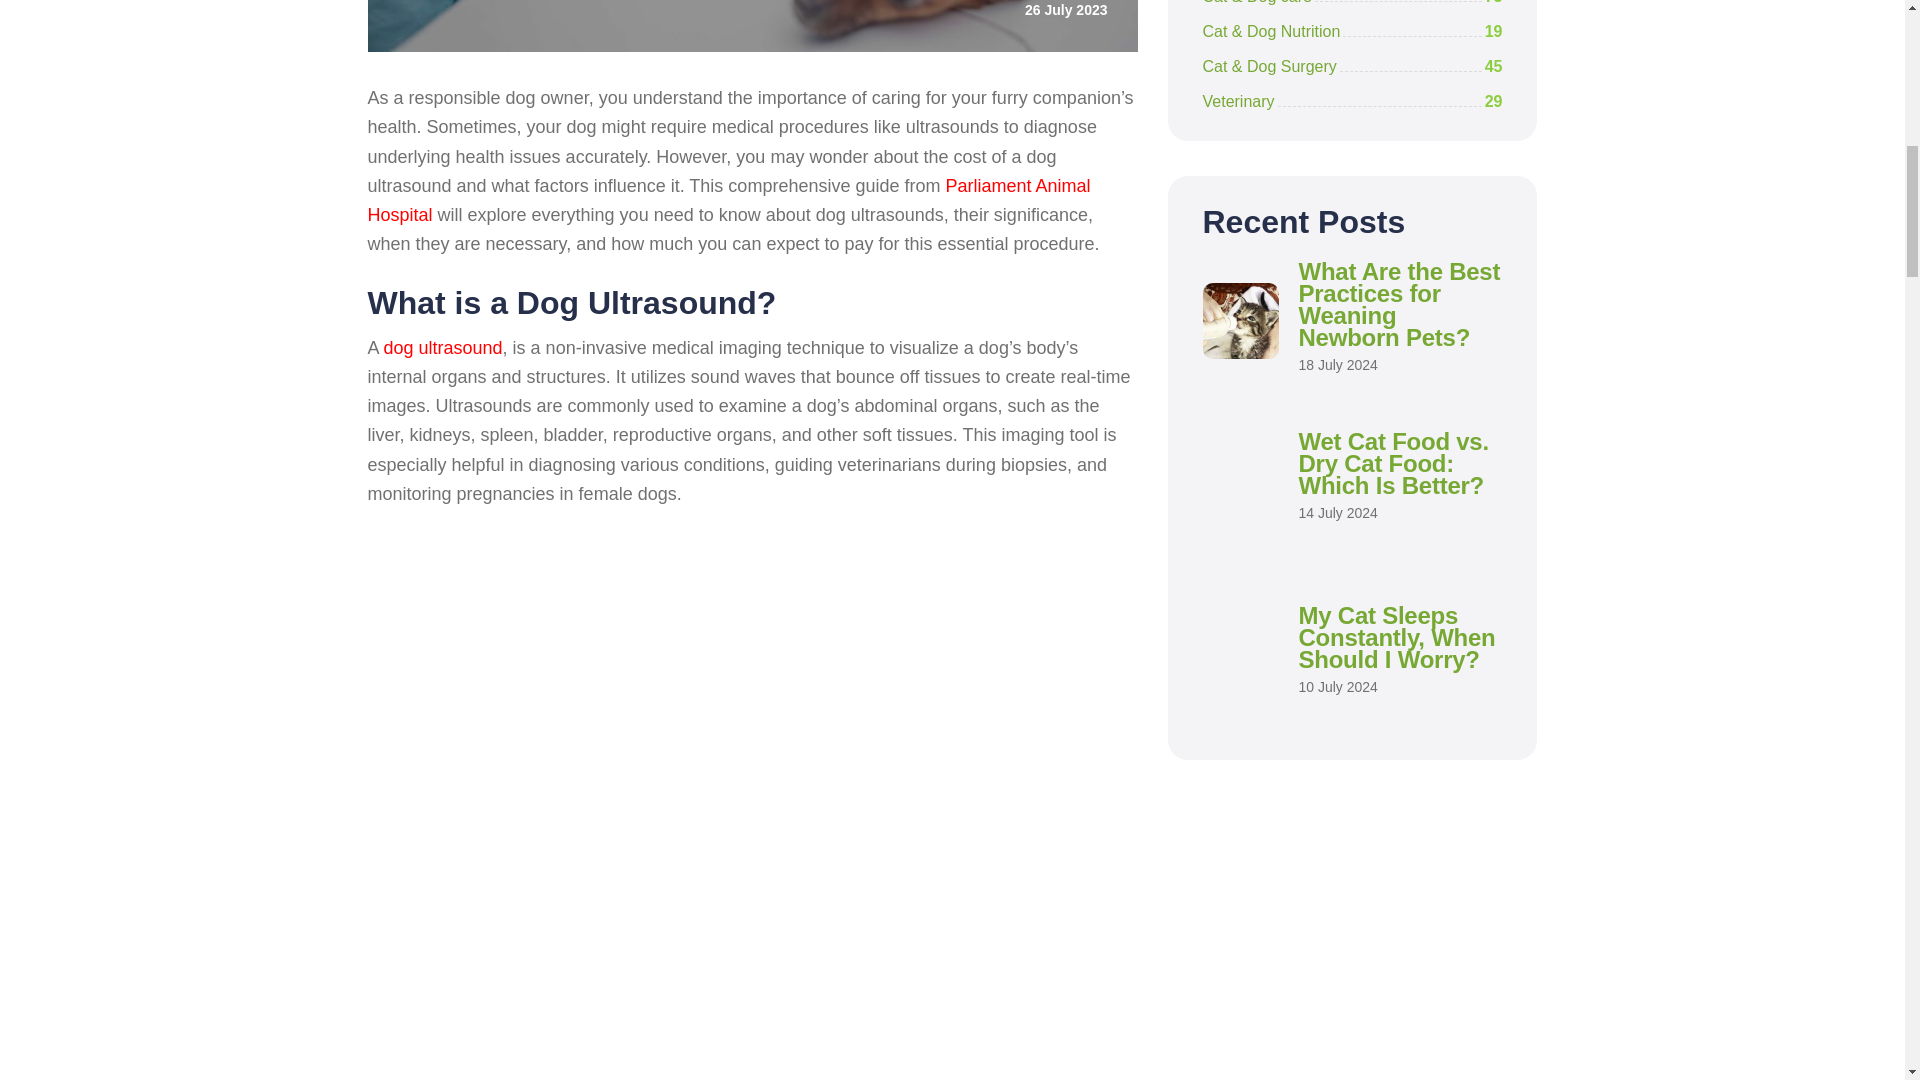 Image resolution: width=1920 pixels, height=1080 pixels. I want to click on My Cat Sleeps Constantly, When Should I Worry?, so click(1396, 636).